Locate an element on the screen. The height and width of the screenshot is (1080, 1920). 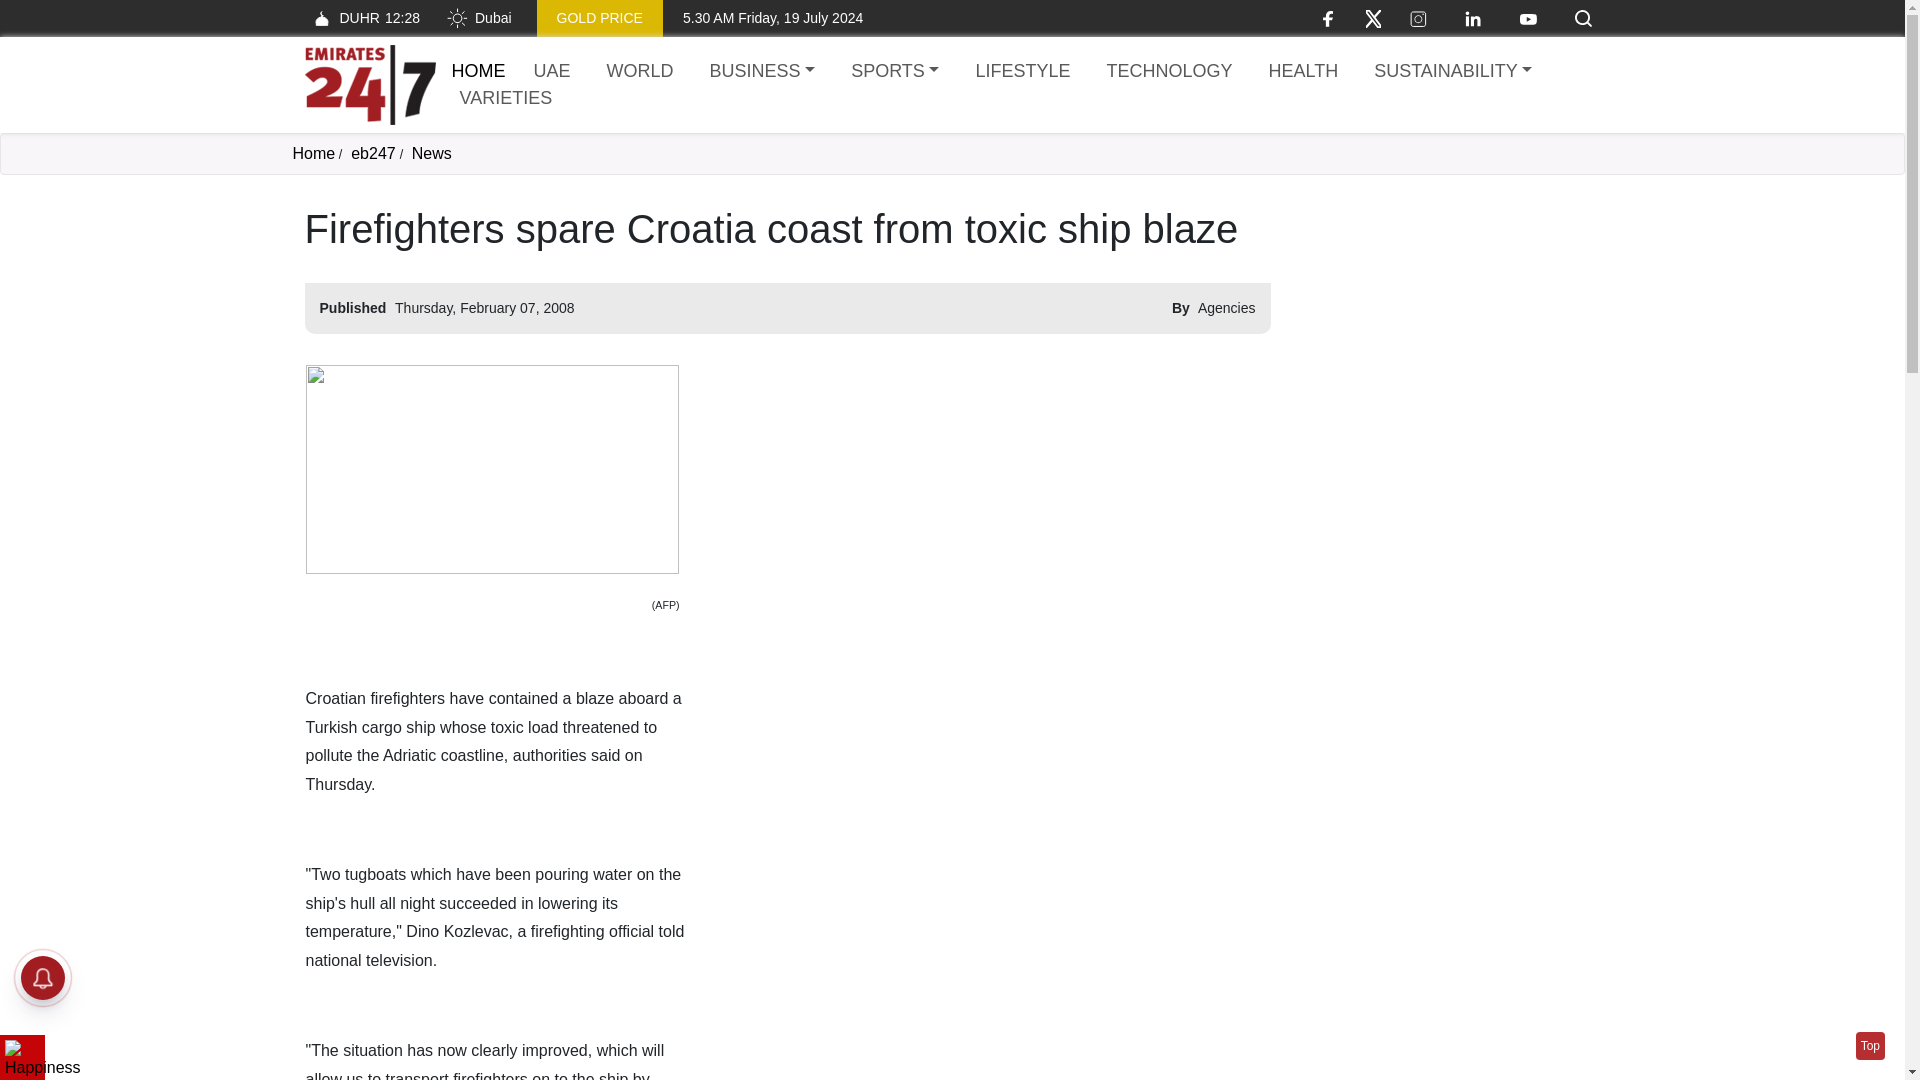
Home is located at coordinates (600, 18).